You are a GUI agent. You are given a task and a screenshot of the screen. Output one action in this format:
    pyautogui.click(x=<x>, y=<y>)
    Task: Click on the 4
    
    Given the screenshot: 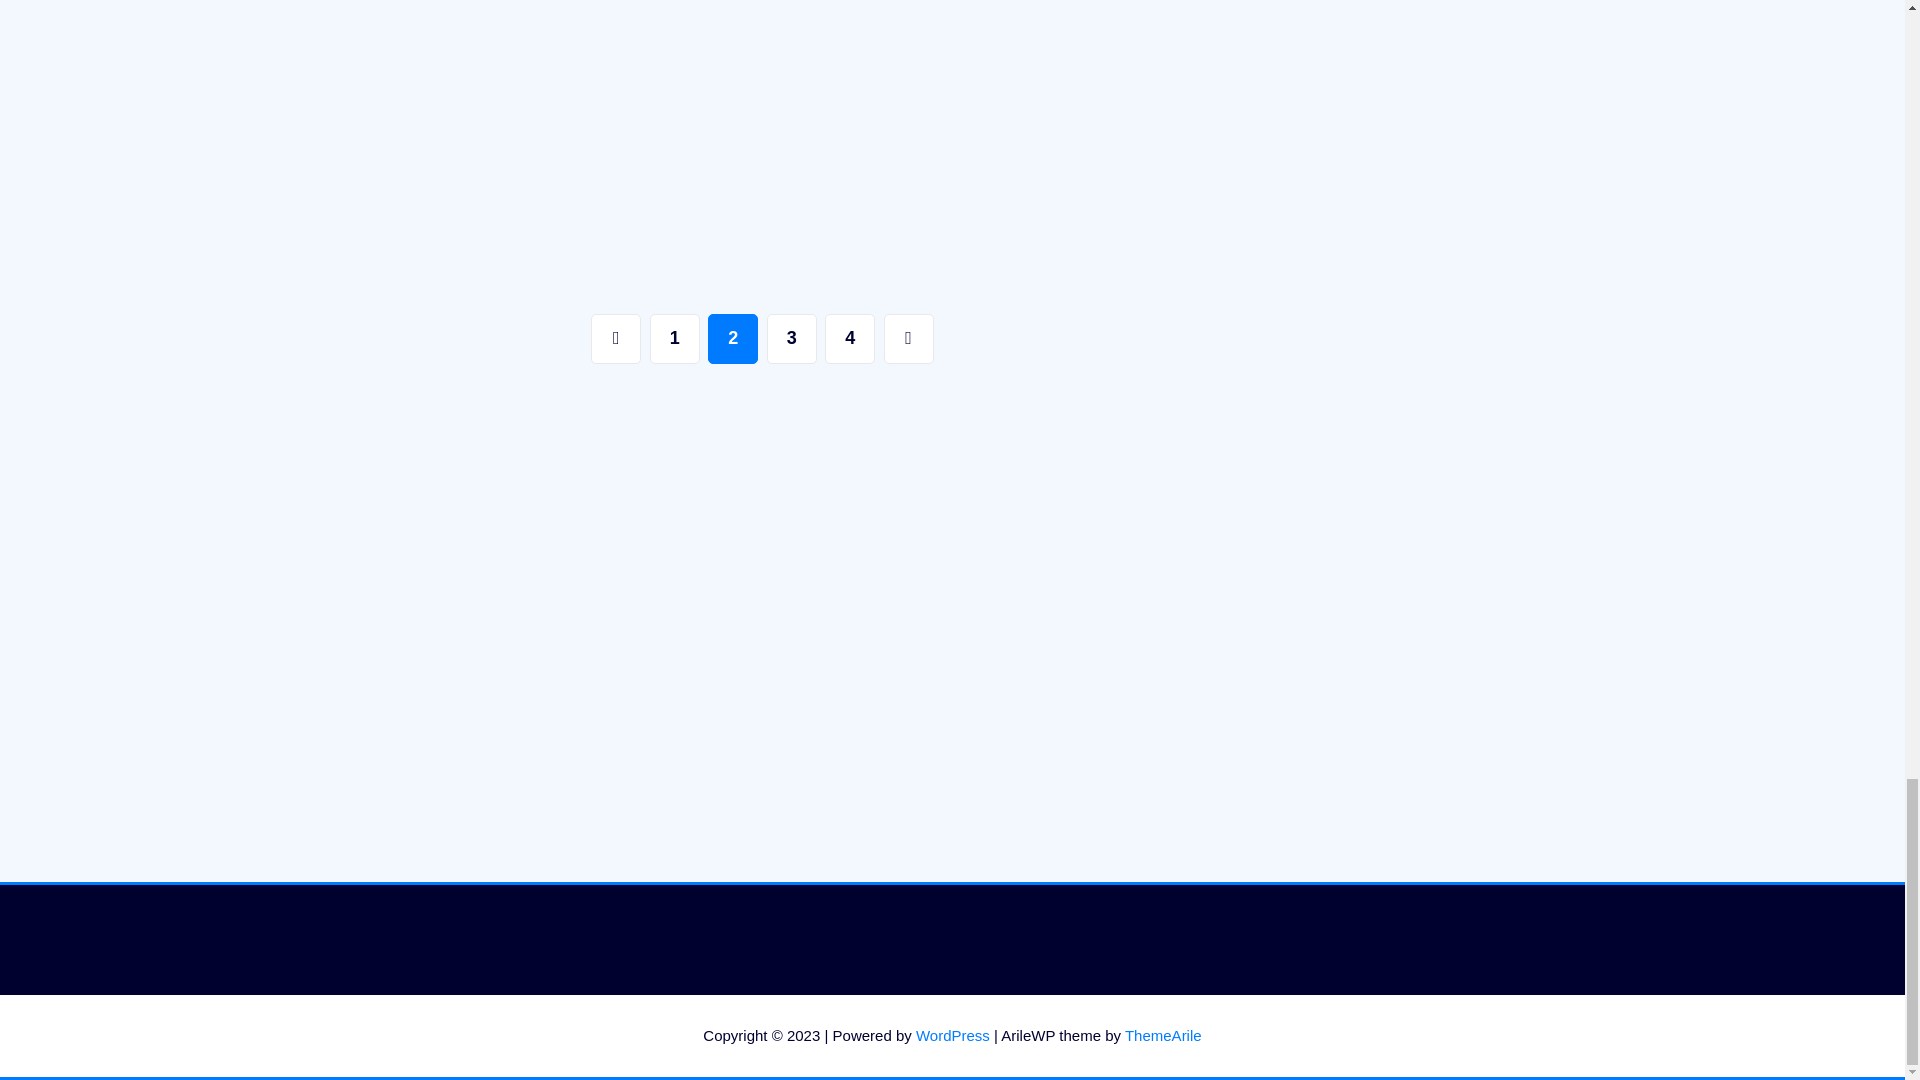 What is the action you would take?
    pyautogui.click(x=850, y=338)
    